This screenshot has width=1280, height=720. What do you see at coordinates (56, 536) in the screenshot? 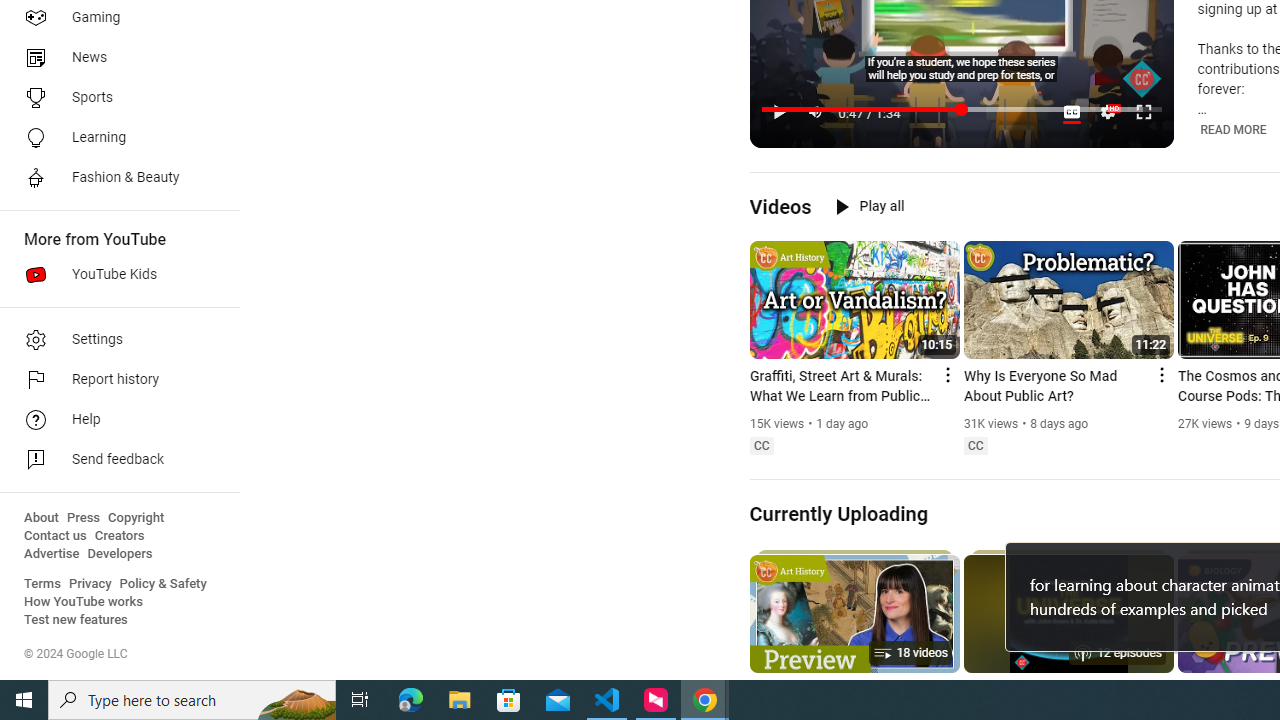
I see `Contact us` at bounding box center [56, 536].